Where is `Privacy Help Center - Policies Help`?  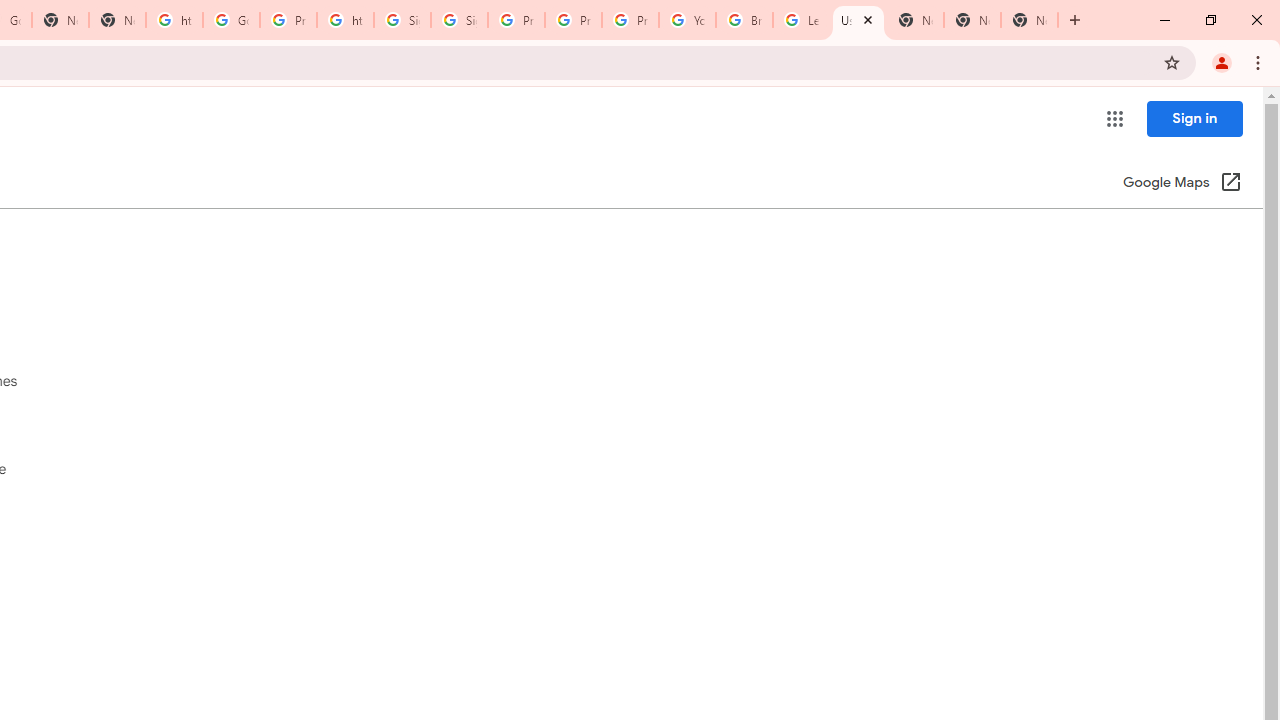
Privacy Help Center - Policies Help is located at coordinates (516, 20).